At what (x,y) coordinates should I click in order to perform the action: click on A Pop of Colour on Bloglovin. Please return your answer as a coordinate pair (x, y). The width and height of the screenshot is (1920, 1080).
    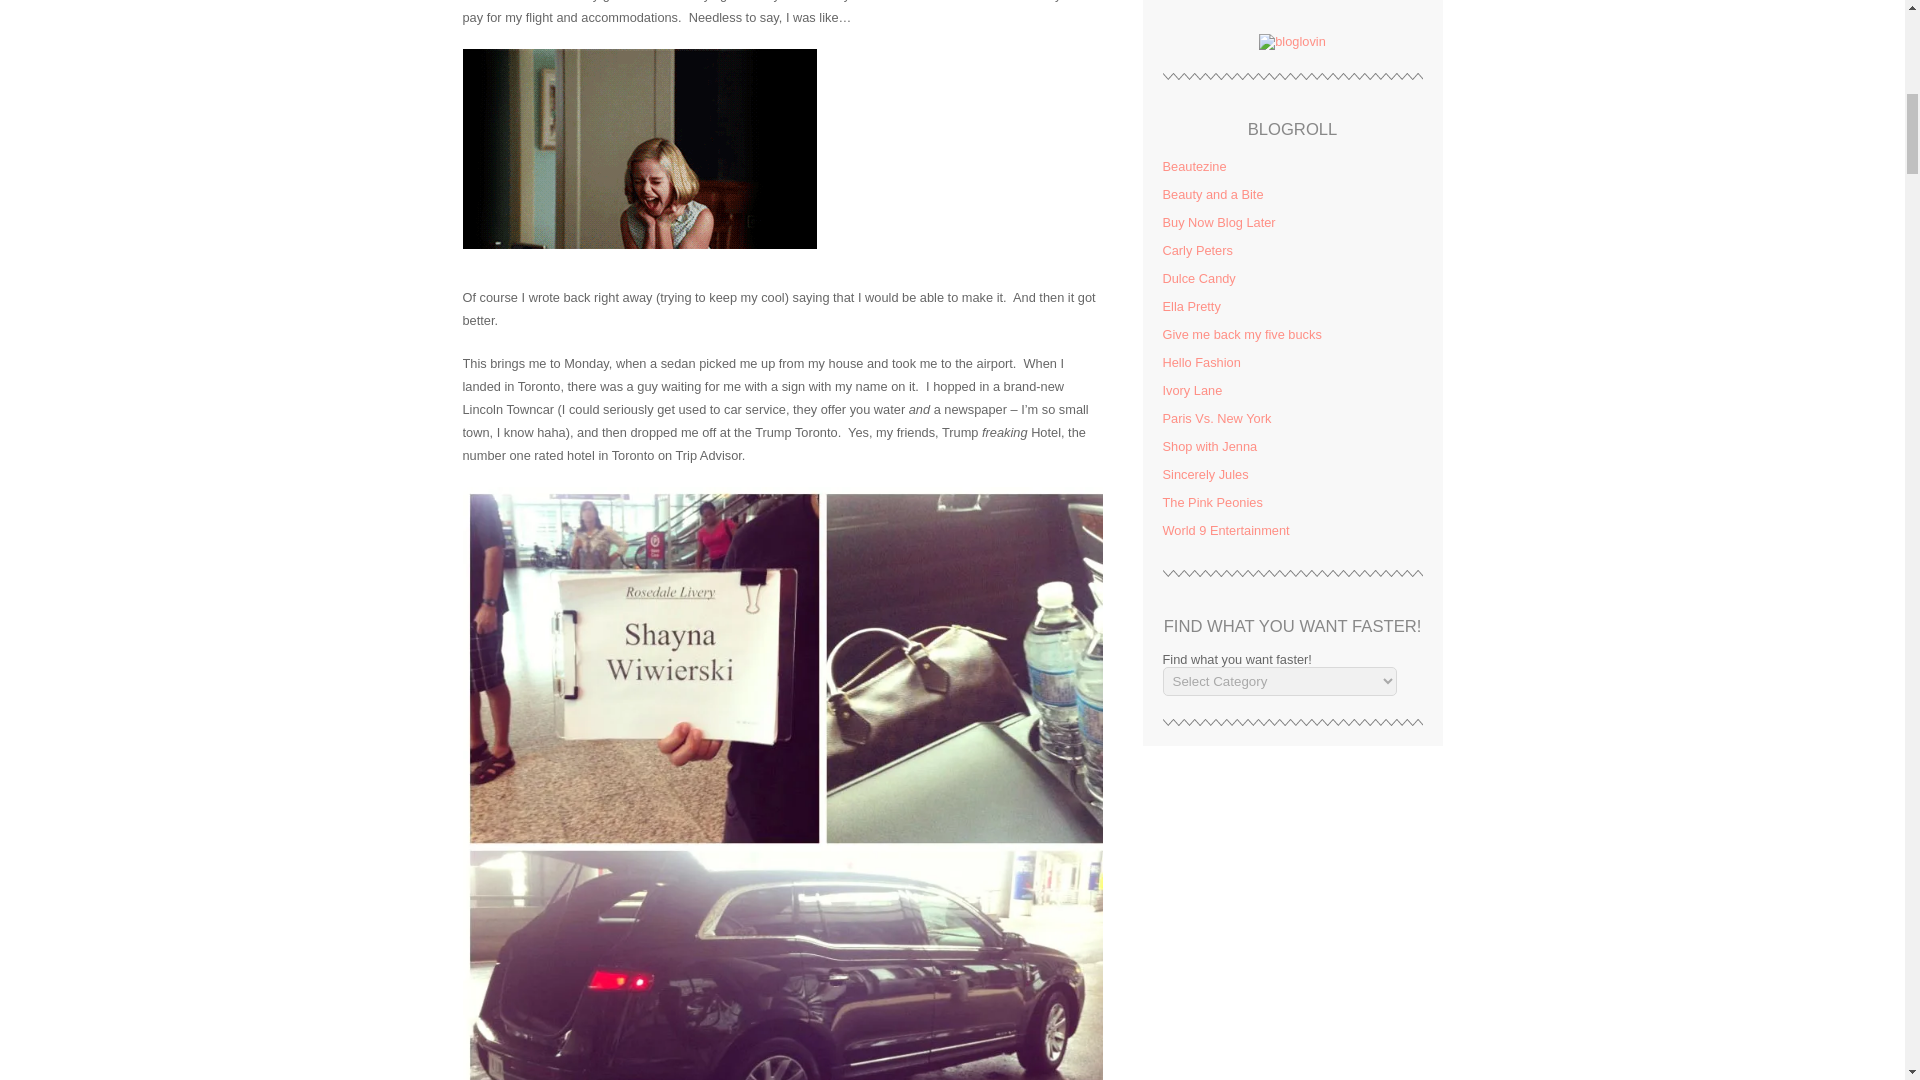
    Looking at the image, I should click on (1292, 40).